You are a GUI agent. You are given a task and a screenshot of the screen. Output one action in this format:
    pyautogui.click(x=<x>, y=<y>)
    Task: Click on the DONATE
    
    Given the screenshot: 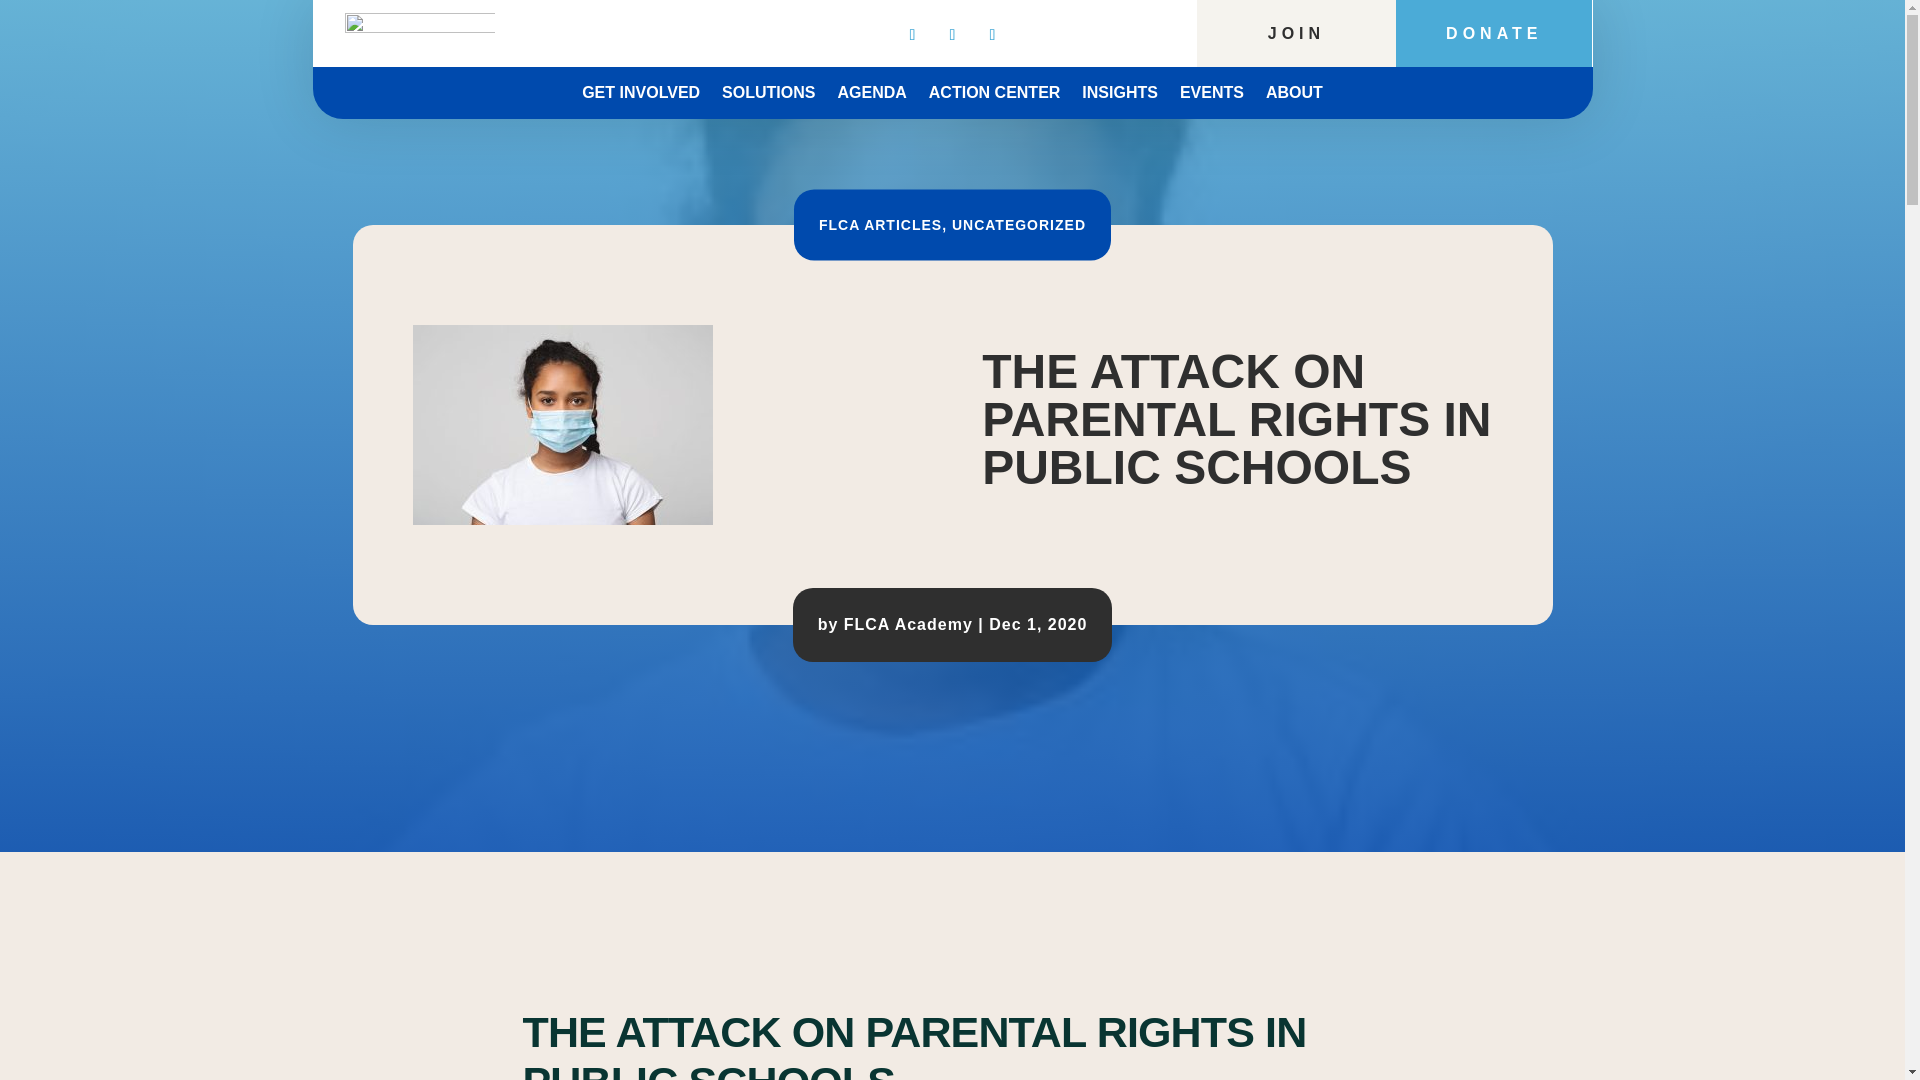 What is the action you would take?
    pyautogui.click(x=1493, y=33)
    